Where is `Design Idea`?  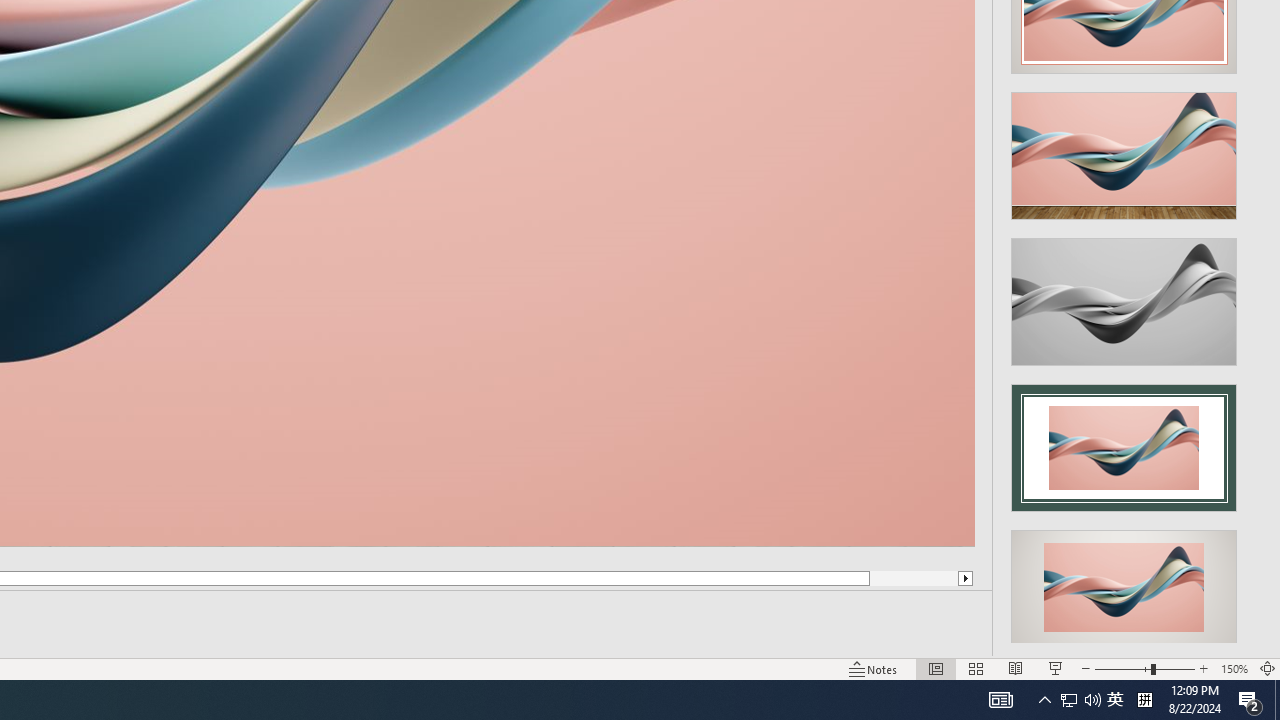 Design Idea is located at coordinates (1124, 587).